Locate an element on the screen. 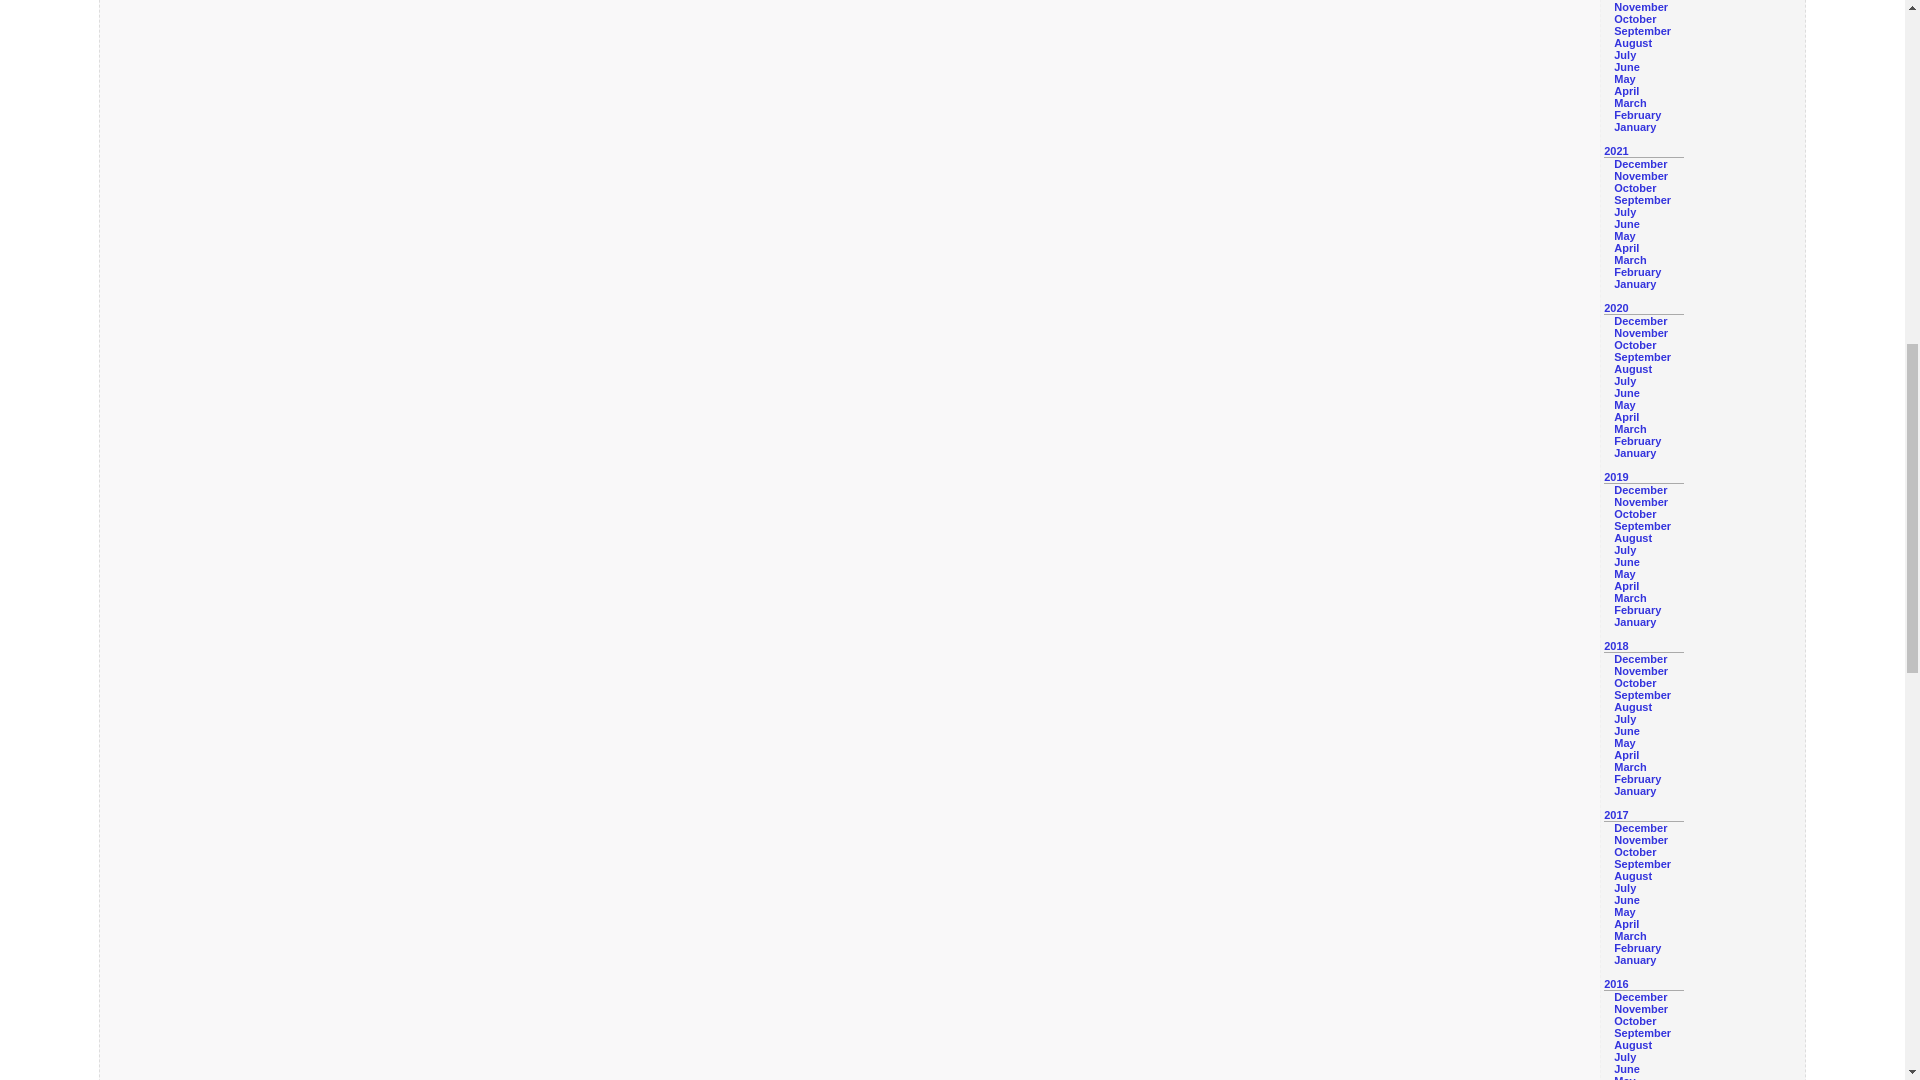  November is located at coordinates (1641, 176).